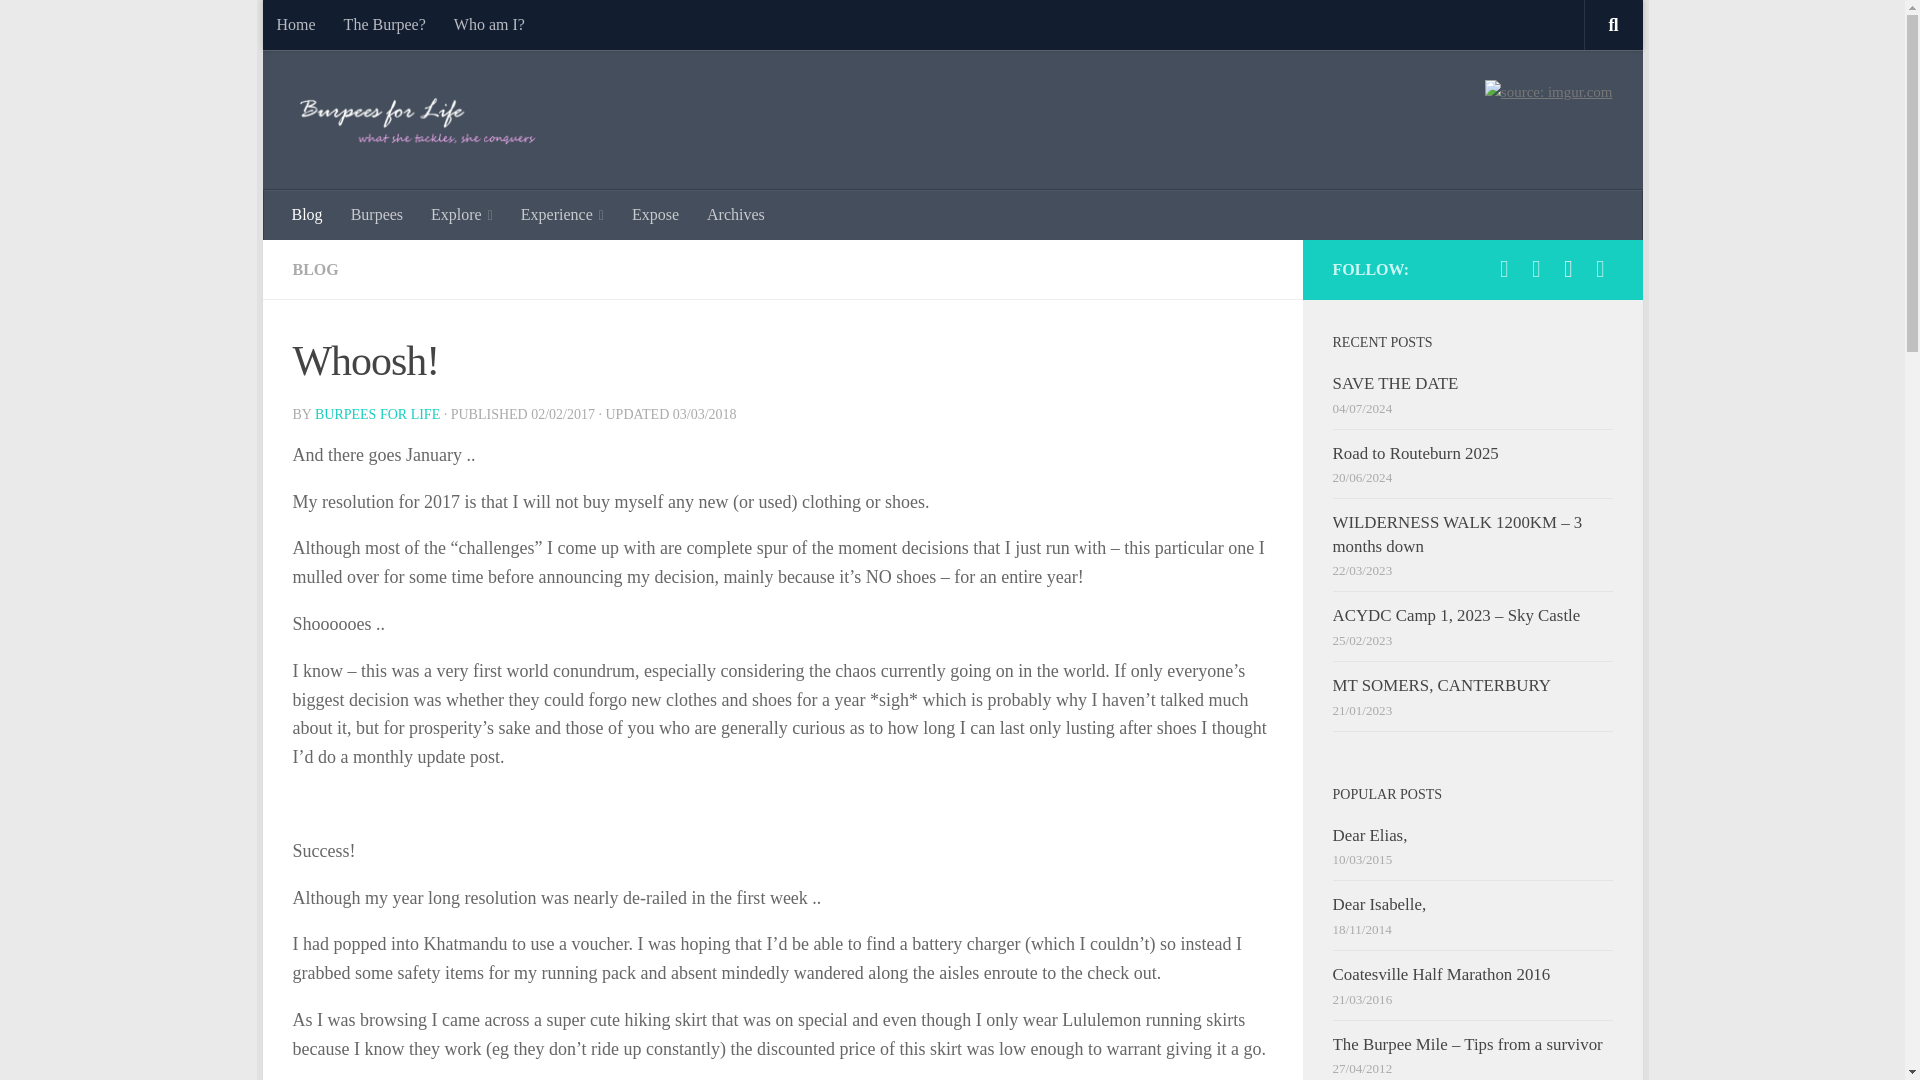  I want to click on Home, so click(294, 24).